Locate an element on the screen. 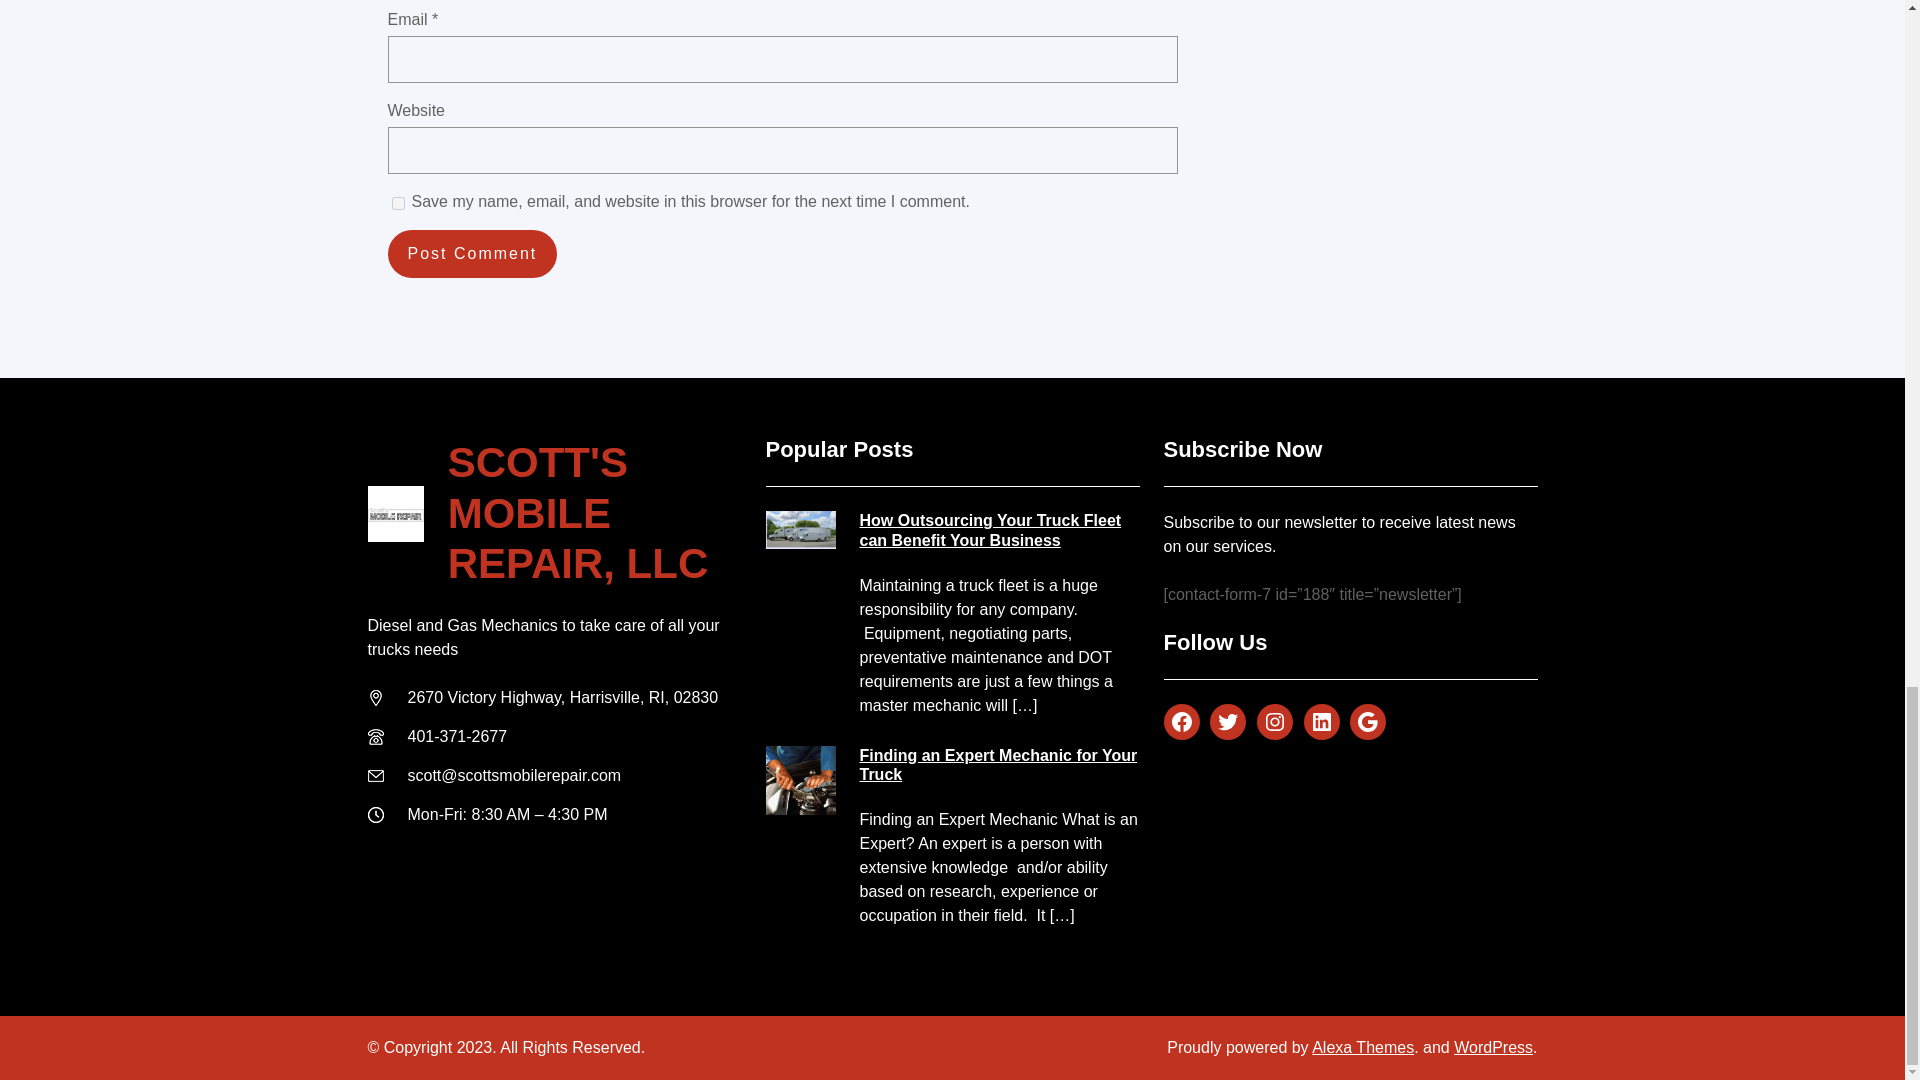 The height and width of the screenshot is (1080, 1920). Facebook is located at coordinates (1182, 722).